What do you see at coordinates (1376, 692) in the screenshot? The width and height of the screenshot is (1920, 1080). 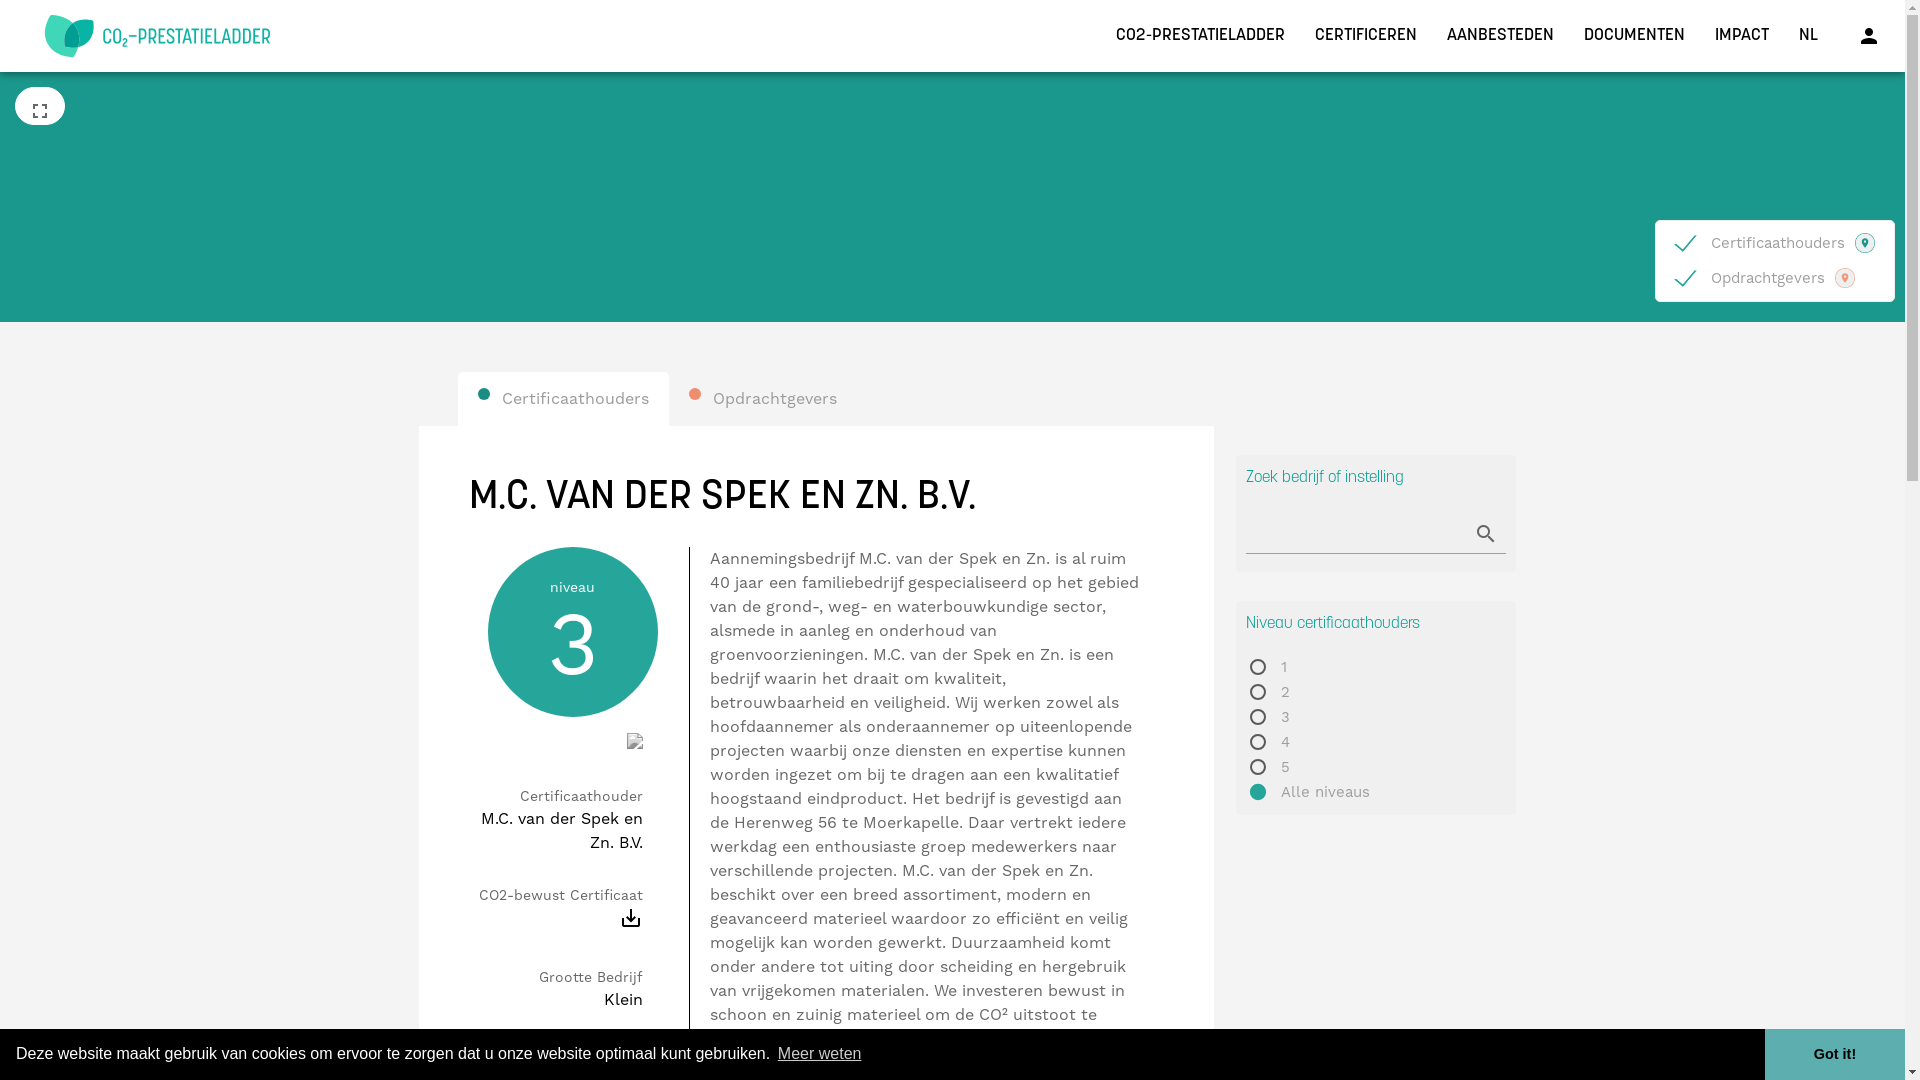 I see `2` at bounding box center [1376, 692].